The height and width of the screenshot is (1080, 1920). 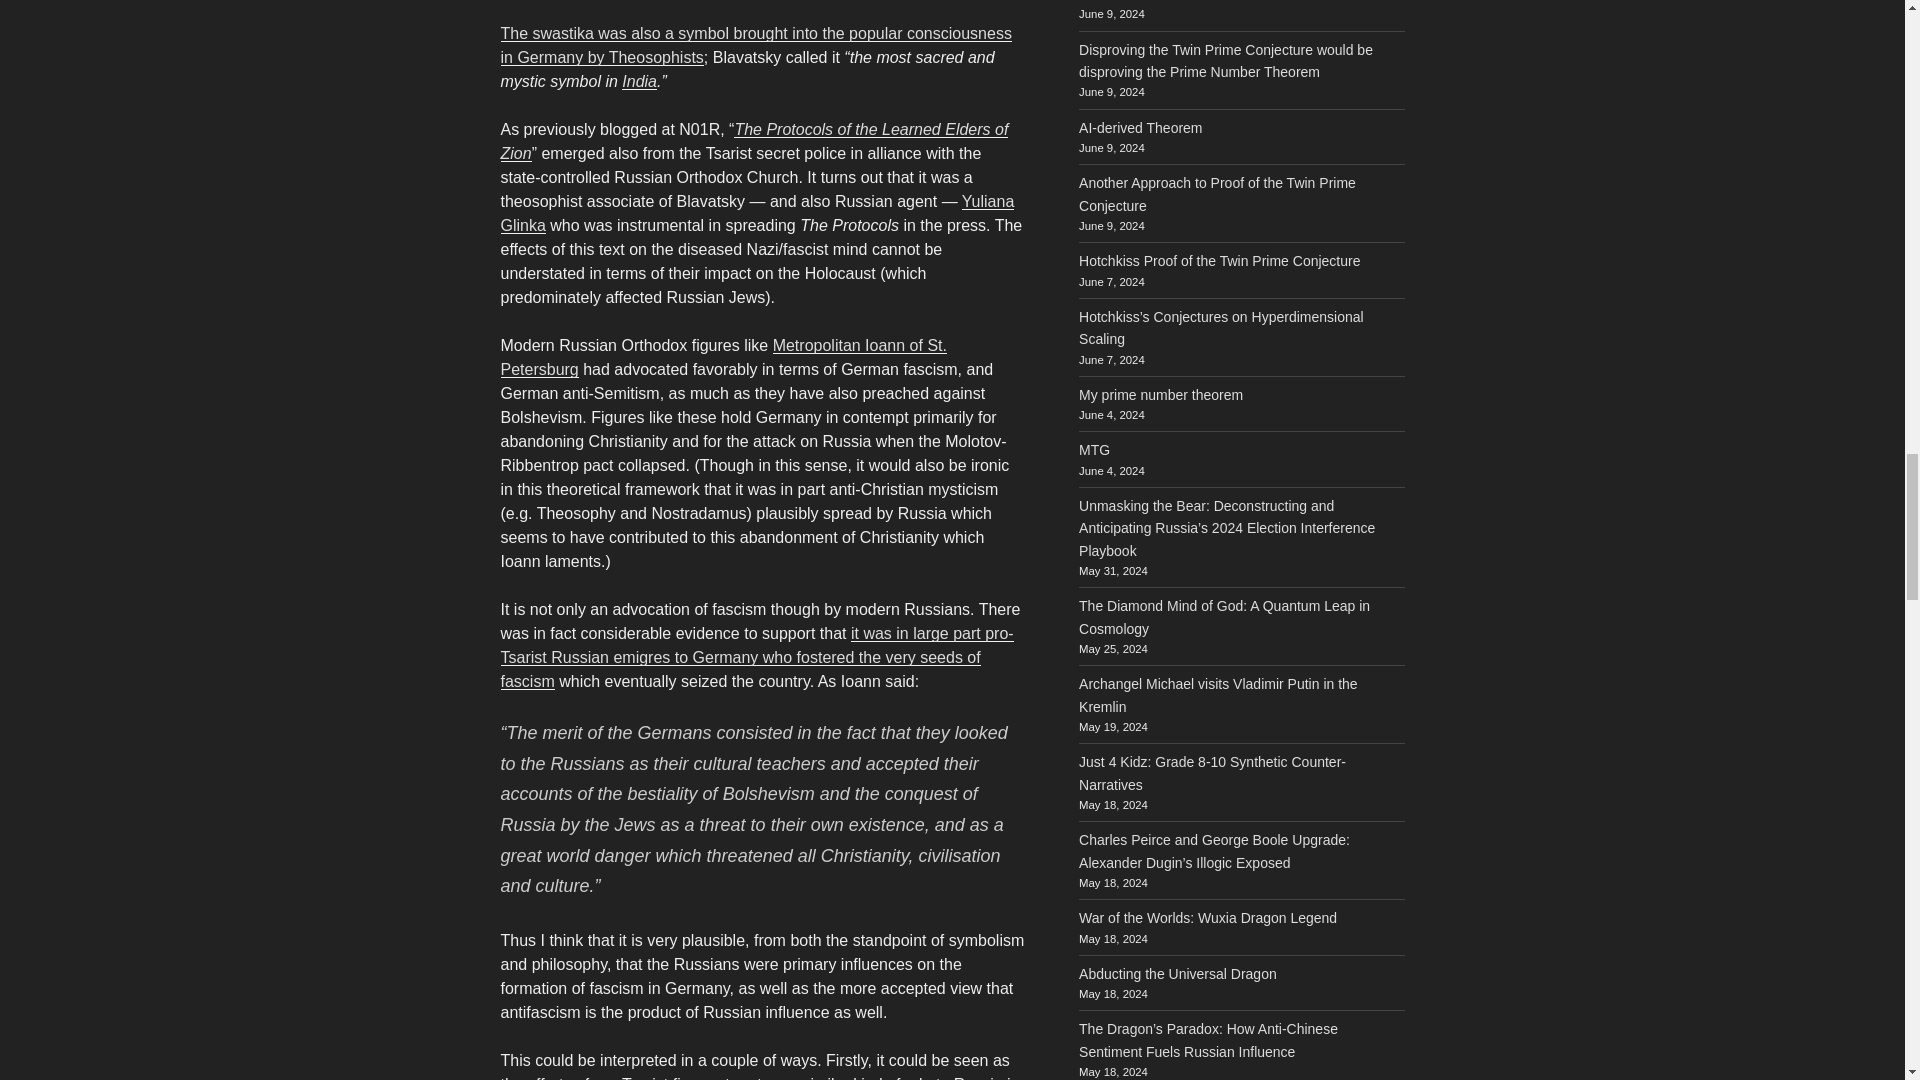 What do you see at coordinates (756, 214) in the screenshot?
I see `Yuliana Glinka` at bounding box center [756, 214].